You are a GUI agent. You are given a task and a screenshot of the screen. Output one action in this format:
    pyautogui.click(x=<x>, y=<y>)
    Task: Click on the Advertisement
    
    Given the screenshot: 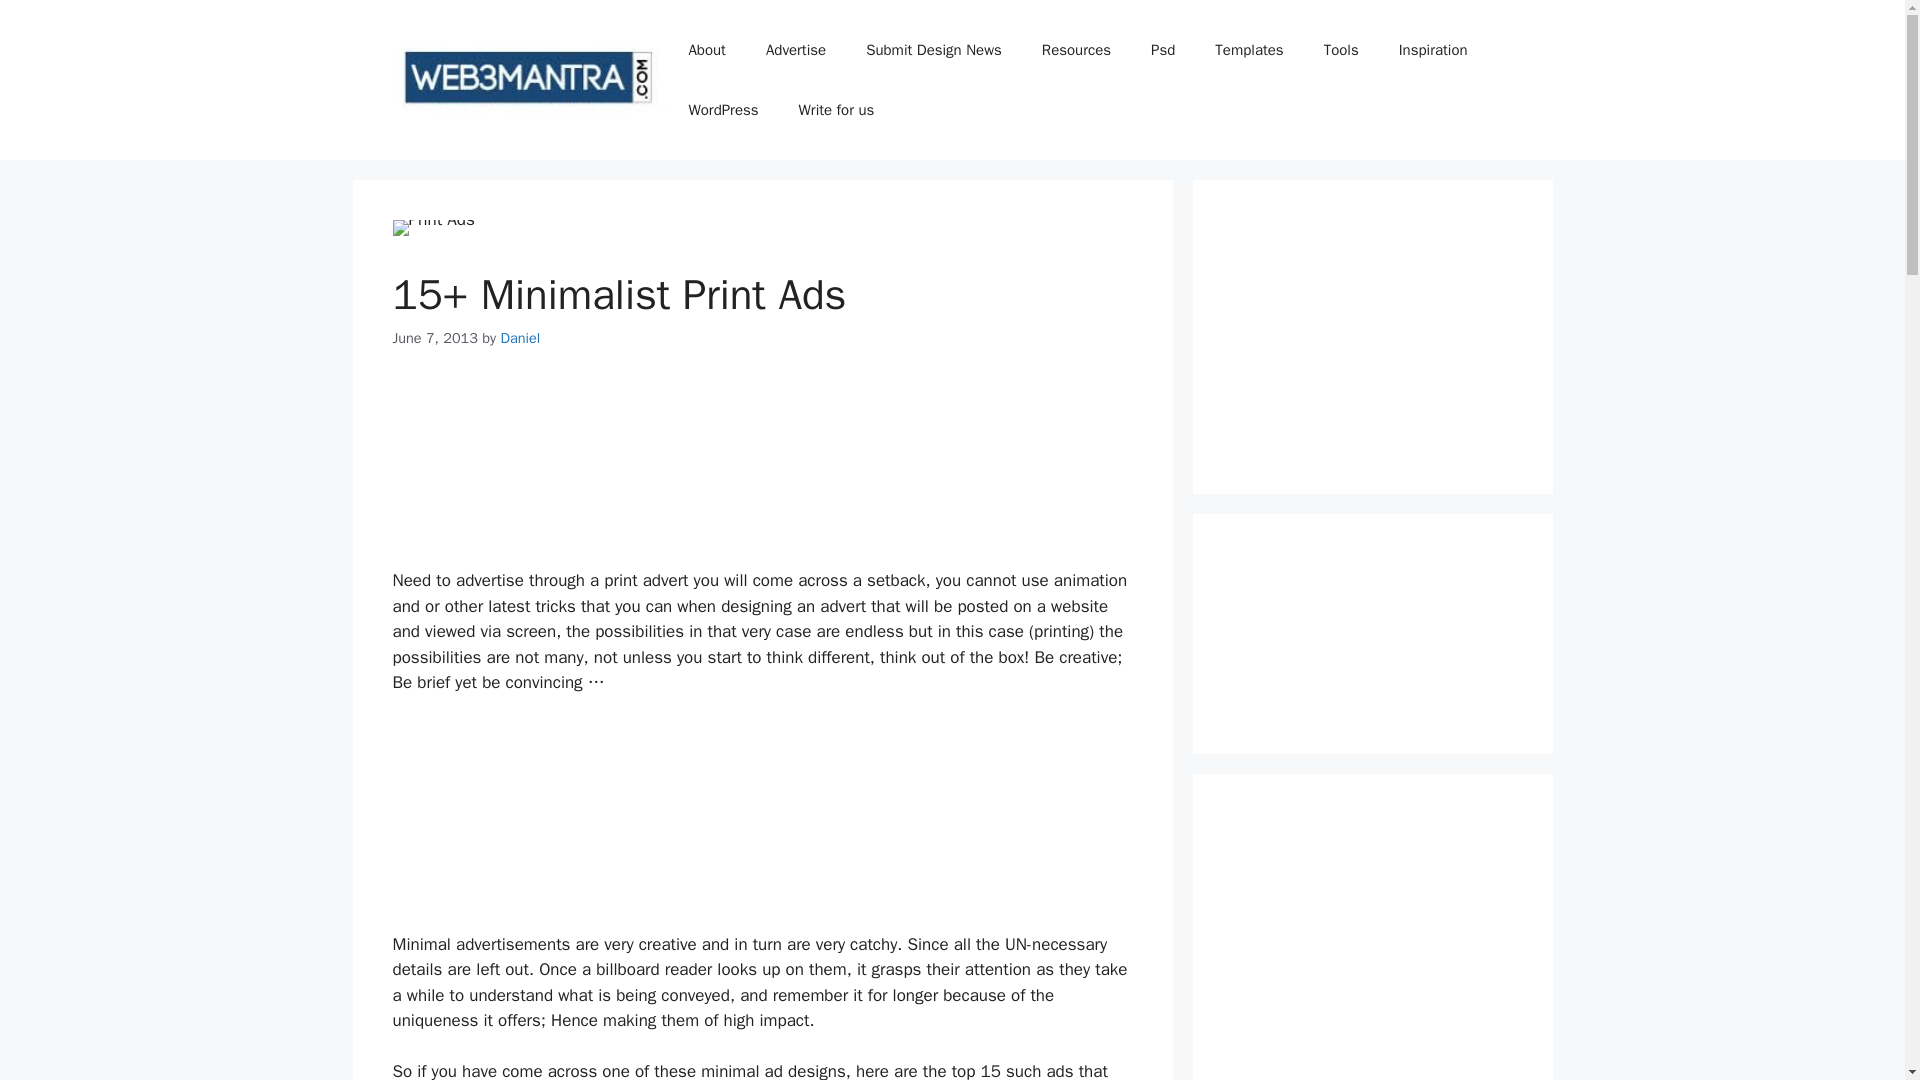 What is the action you would take?
    pyautogui.click(x=1372, y=947)
    